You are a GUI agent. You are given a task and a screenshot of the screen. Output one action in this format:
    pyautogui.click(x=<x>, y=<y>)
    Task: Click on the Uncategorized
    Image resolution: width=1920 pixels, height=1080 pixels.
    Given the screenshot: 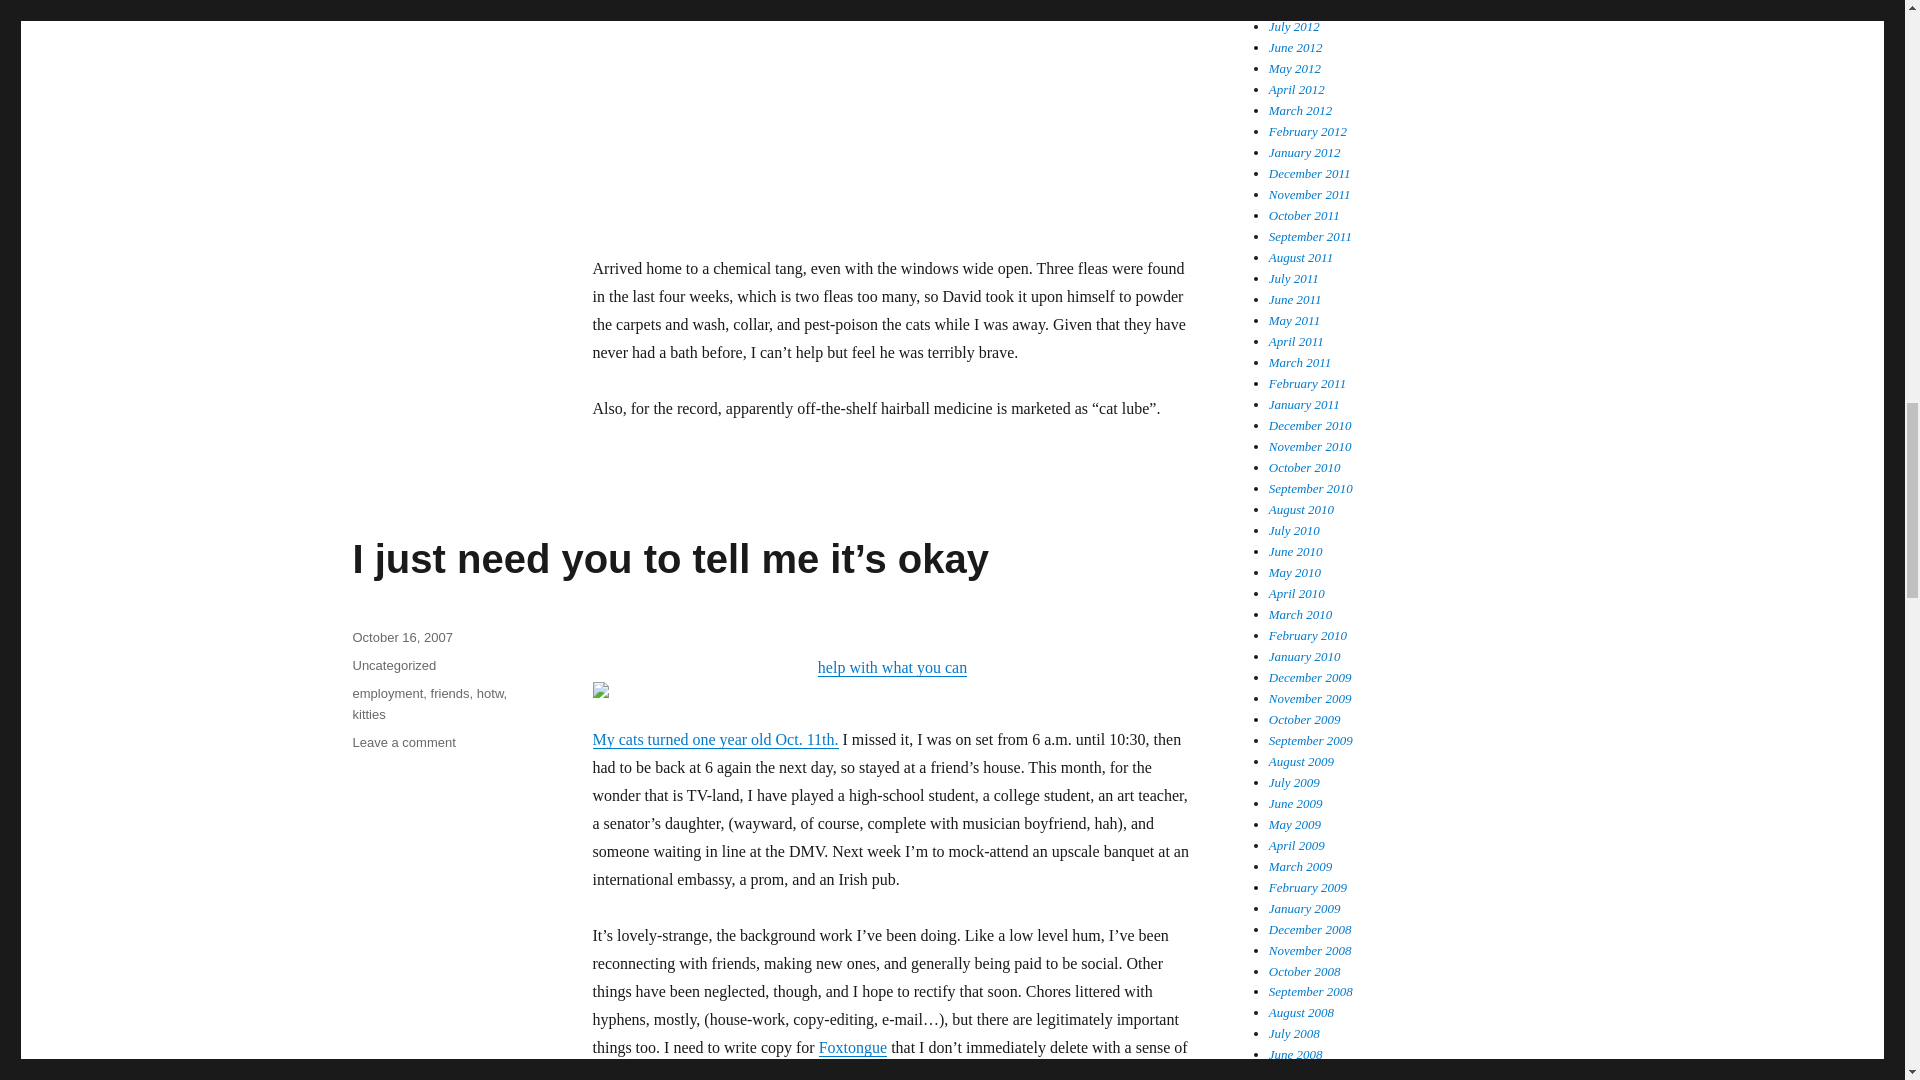 What is the action you would take?
    pyautogui.click(x=393, y=664)
    